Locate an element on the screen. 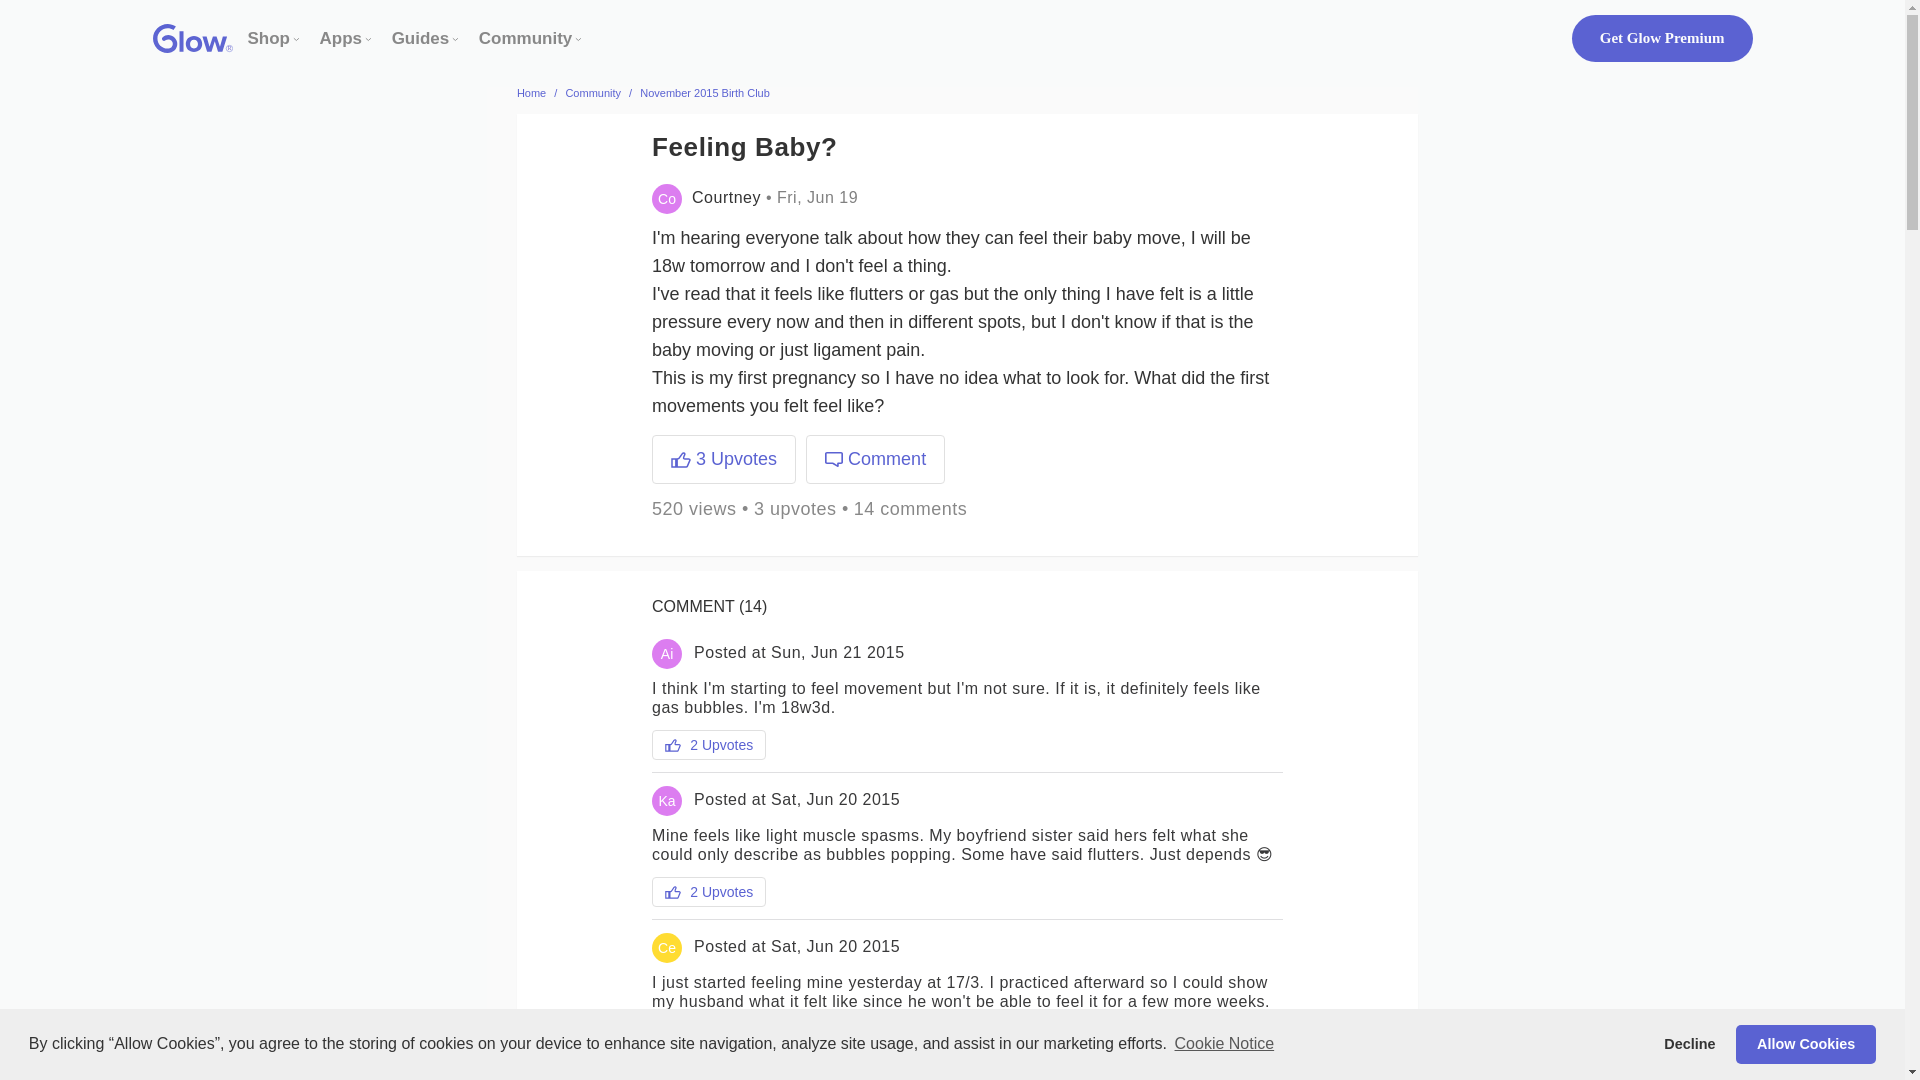 The width and height of the screenshot is (1920, 1080). Glow Shop is located at coordinates (269, 38).